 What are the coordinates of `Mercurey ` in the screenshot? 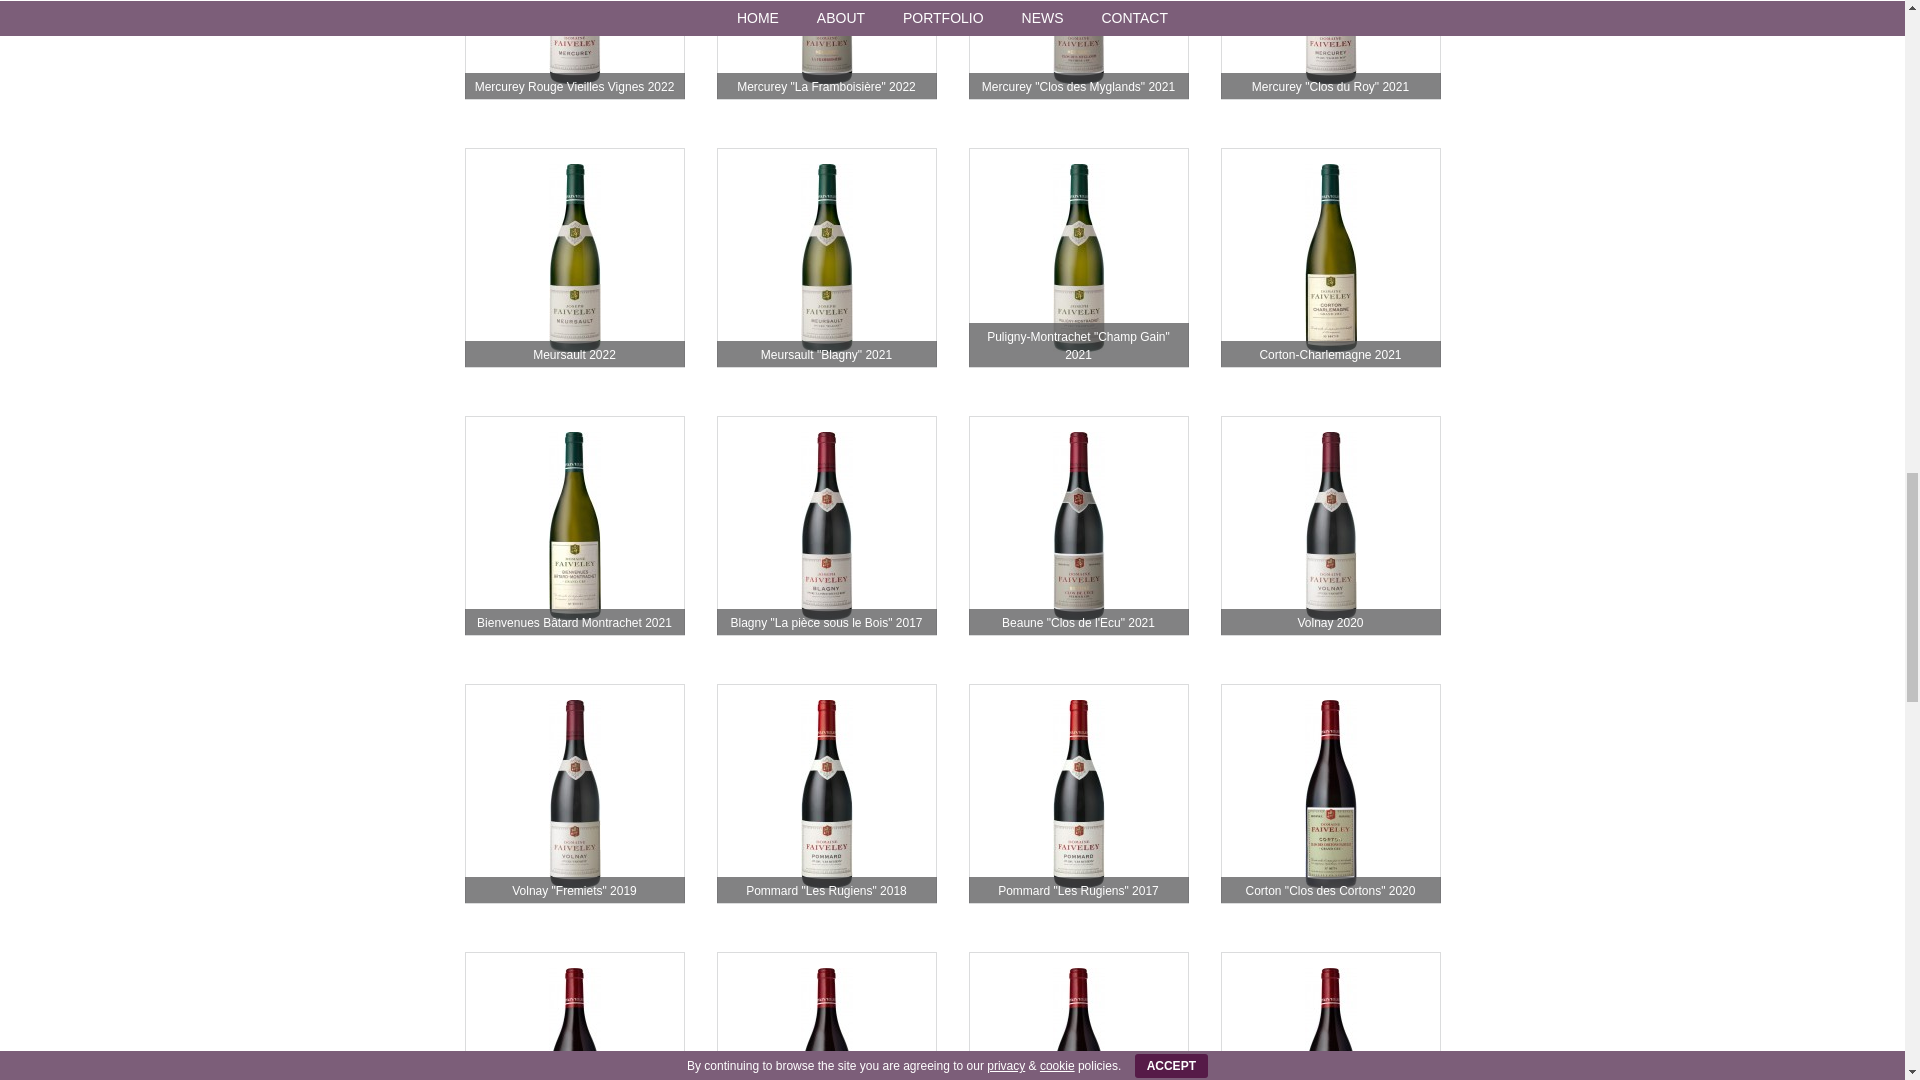 It's located at (1330, 50).